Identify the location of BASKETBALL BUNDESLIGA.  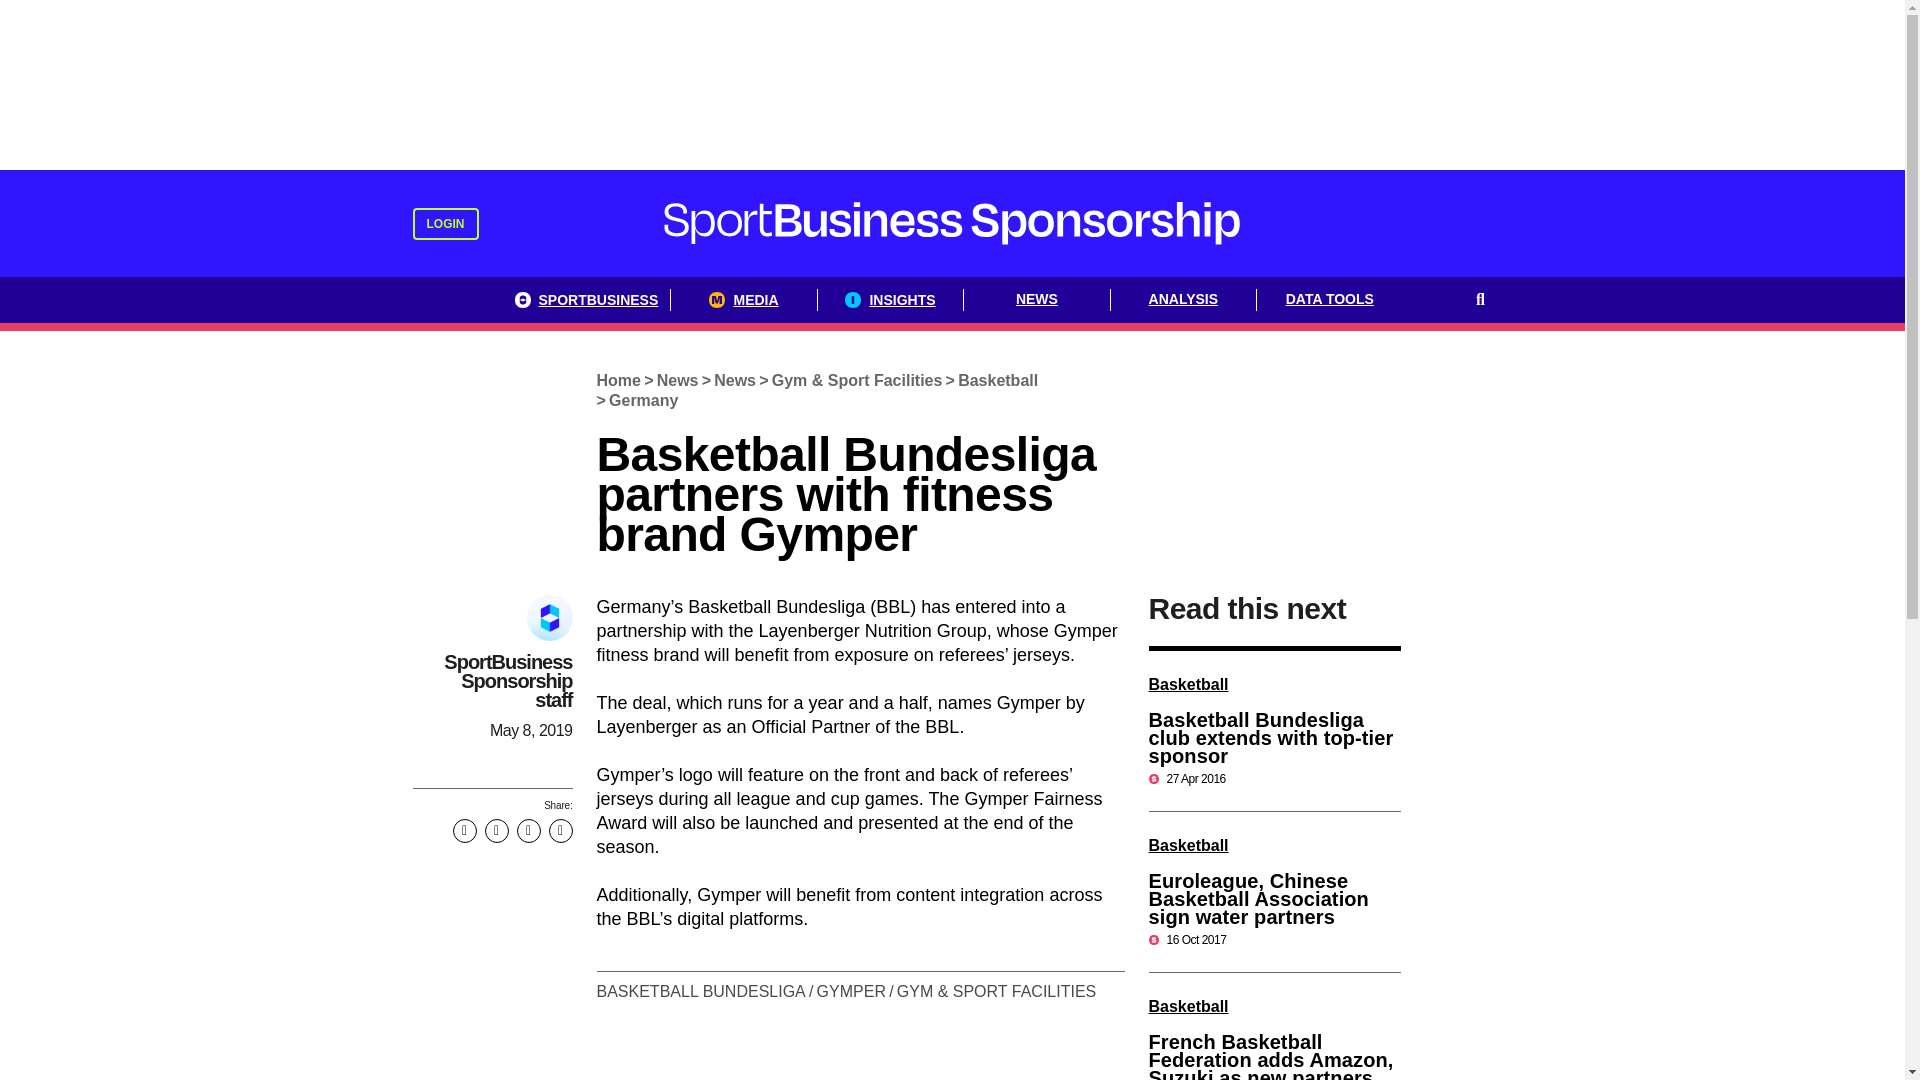
(702, 992).